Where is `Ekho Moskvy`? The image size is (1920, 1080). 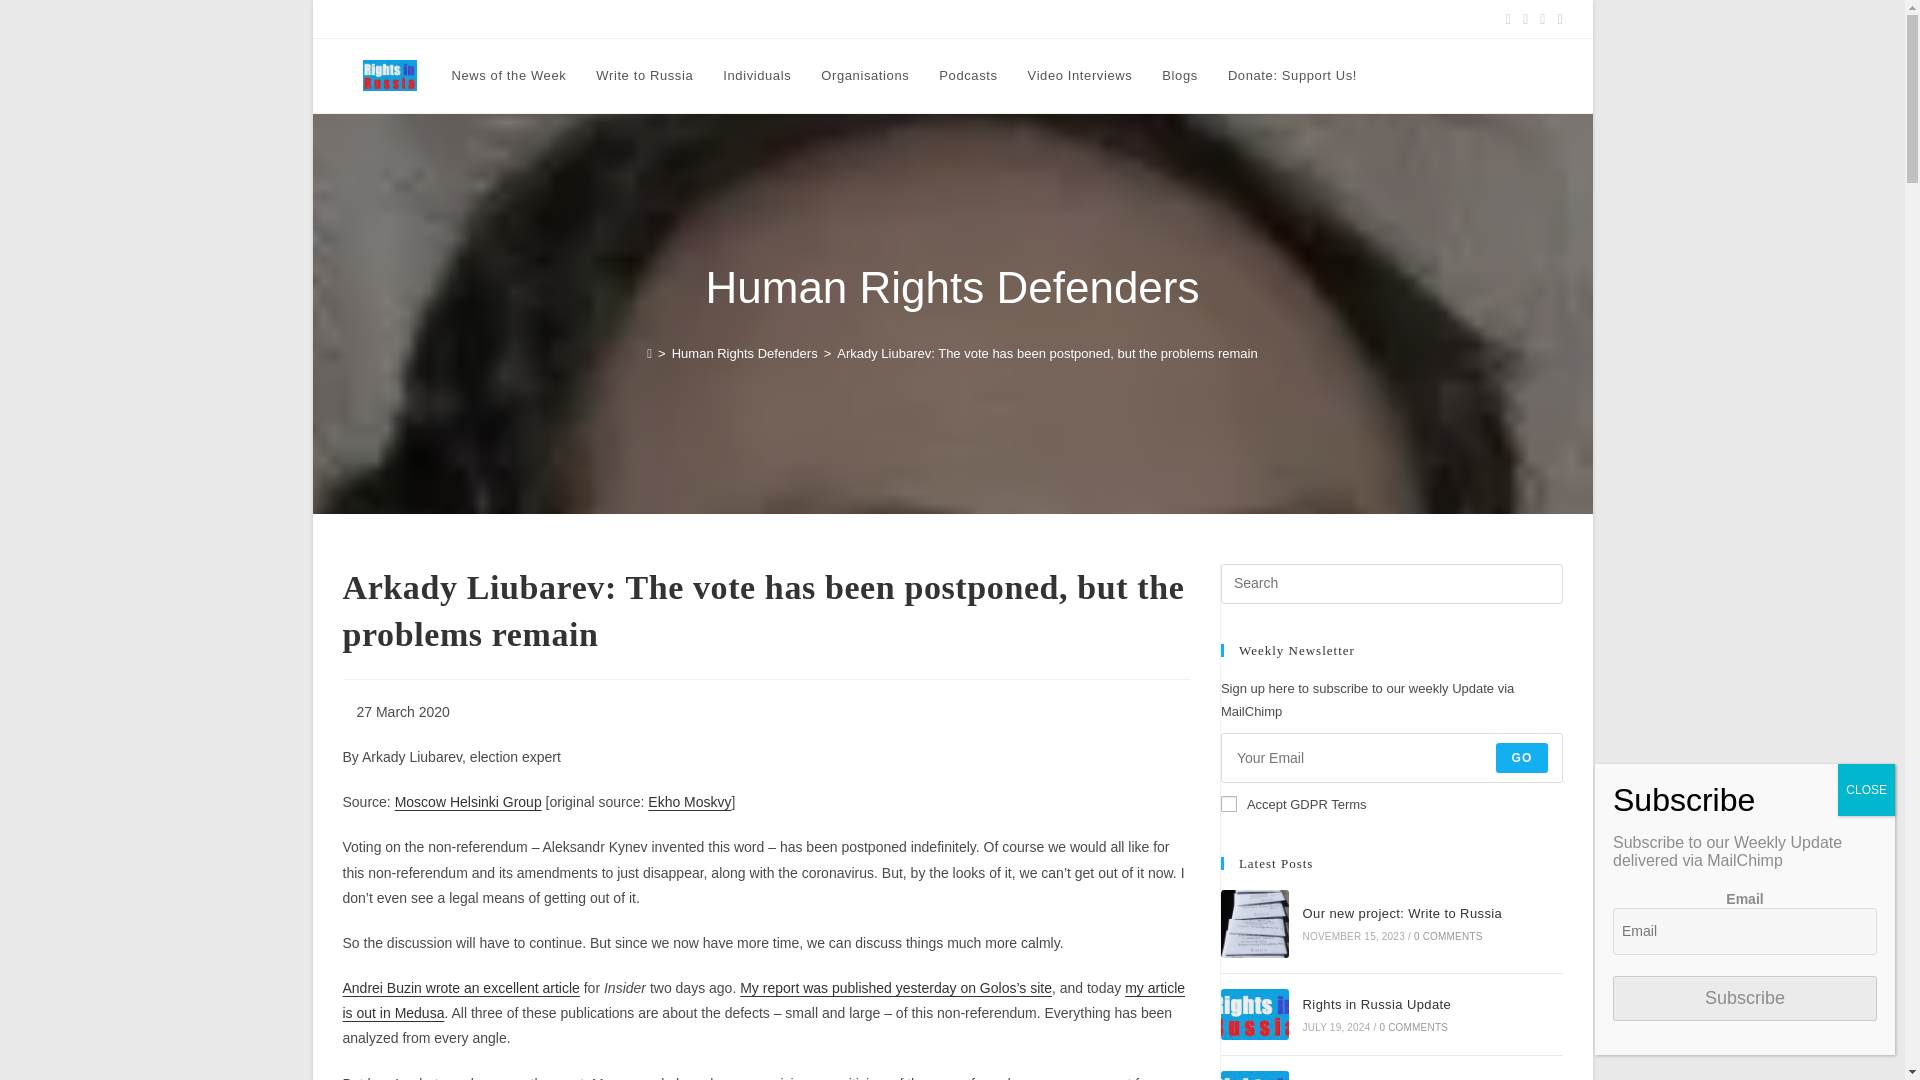
Ekho Moskvy is located at coordinates (690, 802).